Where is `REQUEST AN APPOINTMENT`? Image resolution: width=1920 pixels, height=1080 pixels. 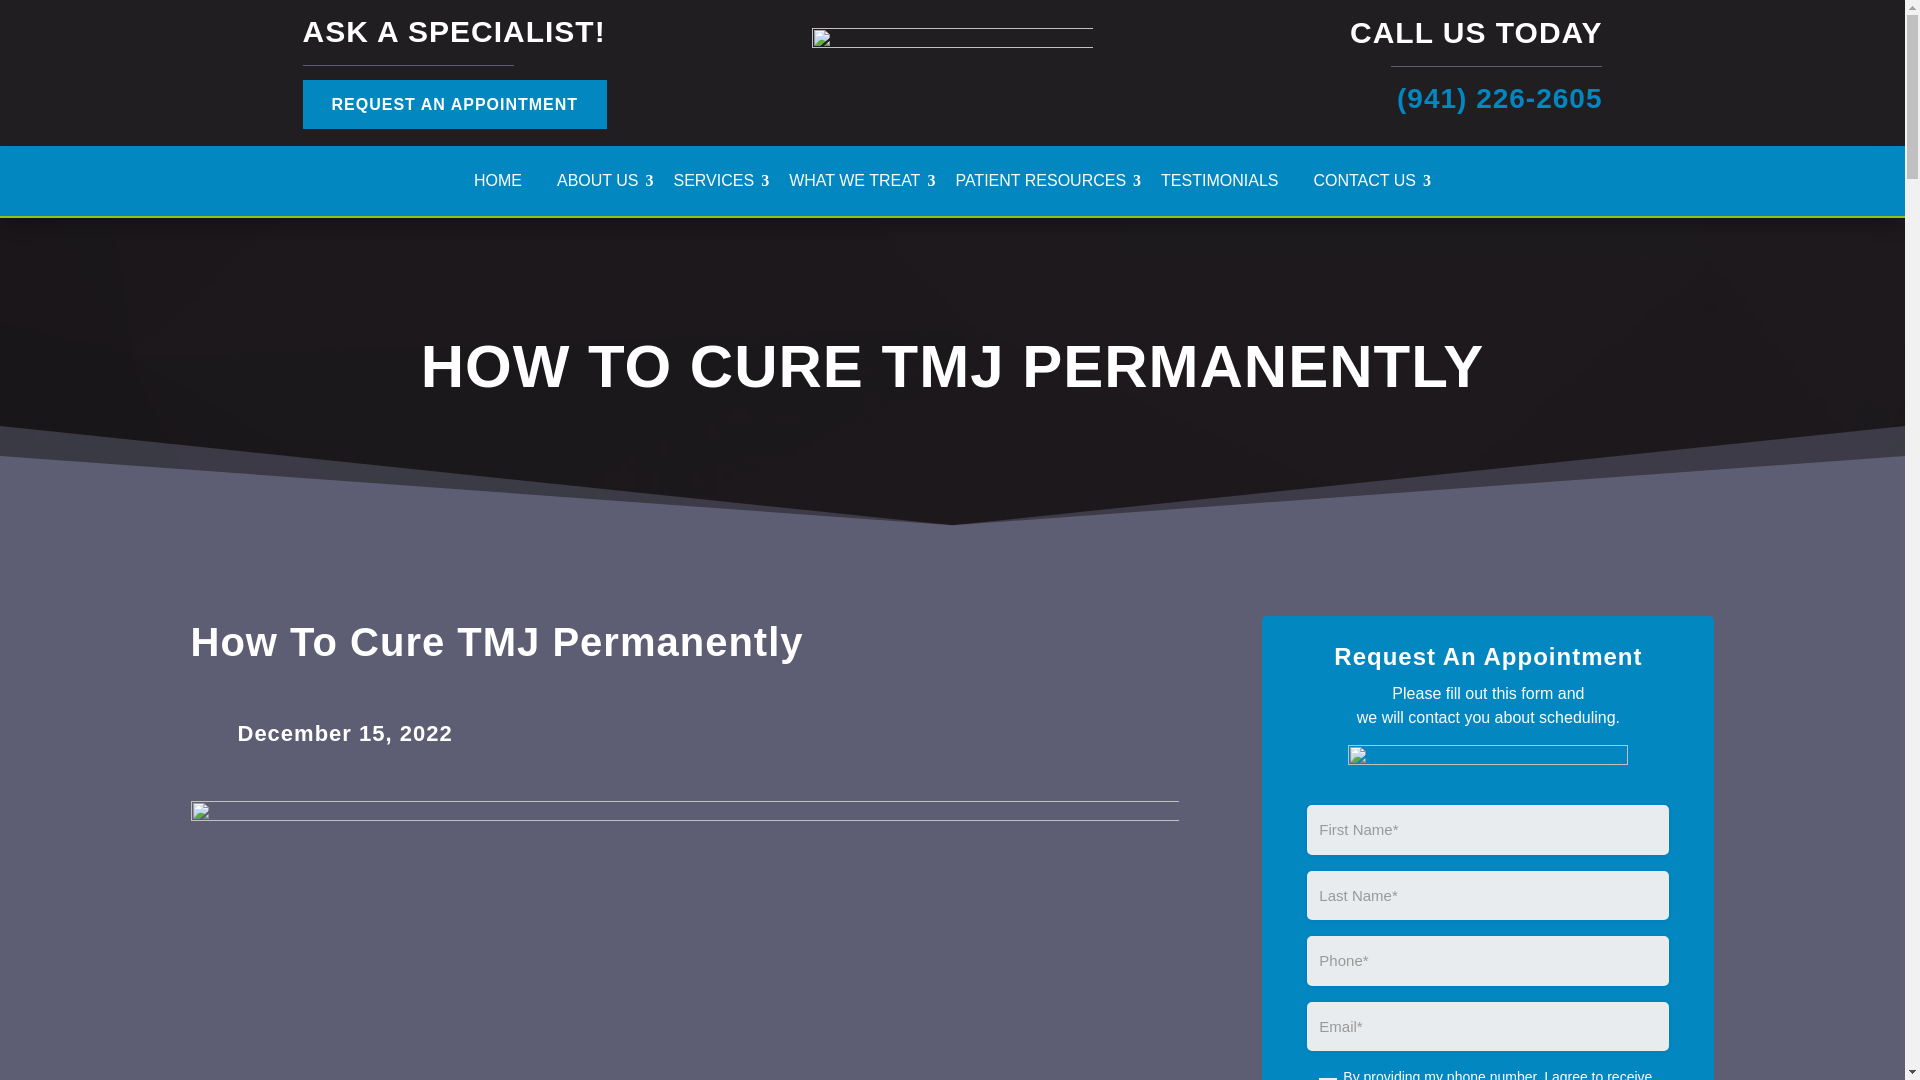 REQUEST AN APPOINTMENT is located at coordinates (454, 104).